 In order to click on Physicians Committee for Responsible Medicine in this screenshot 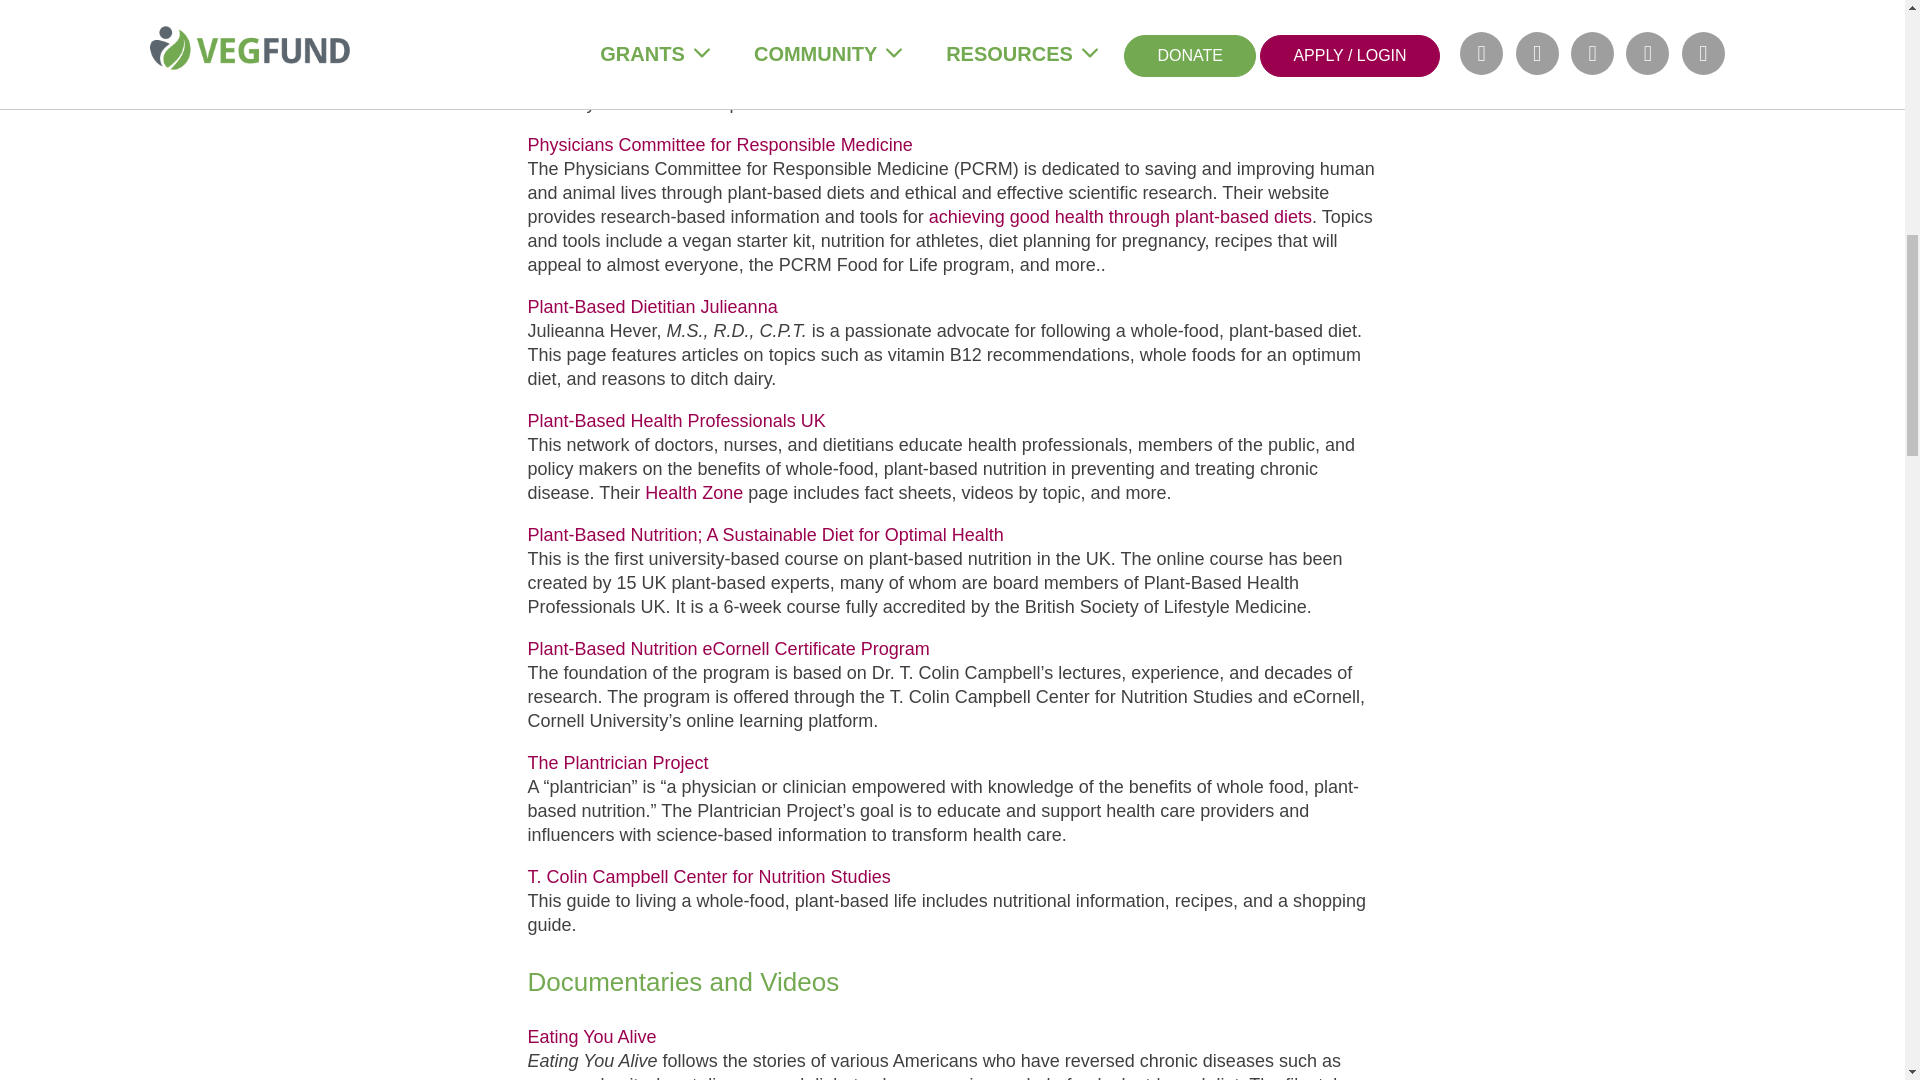, I will do `click(720, 145)`.